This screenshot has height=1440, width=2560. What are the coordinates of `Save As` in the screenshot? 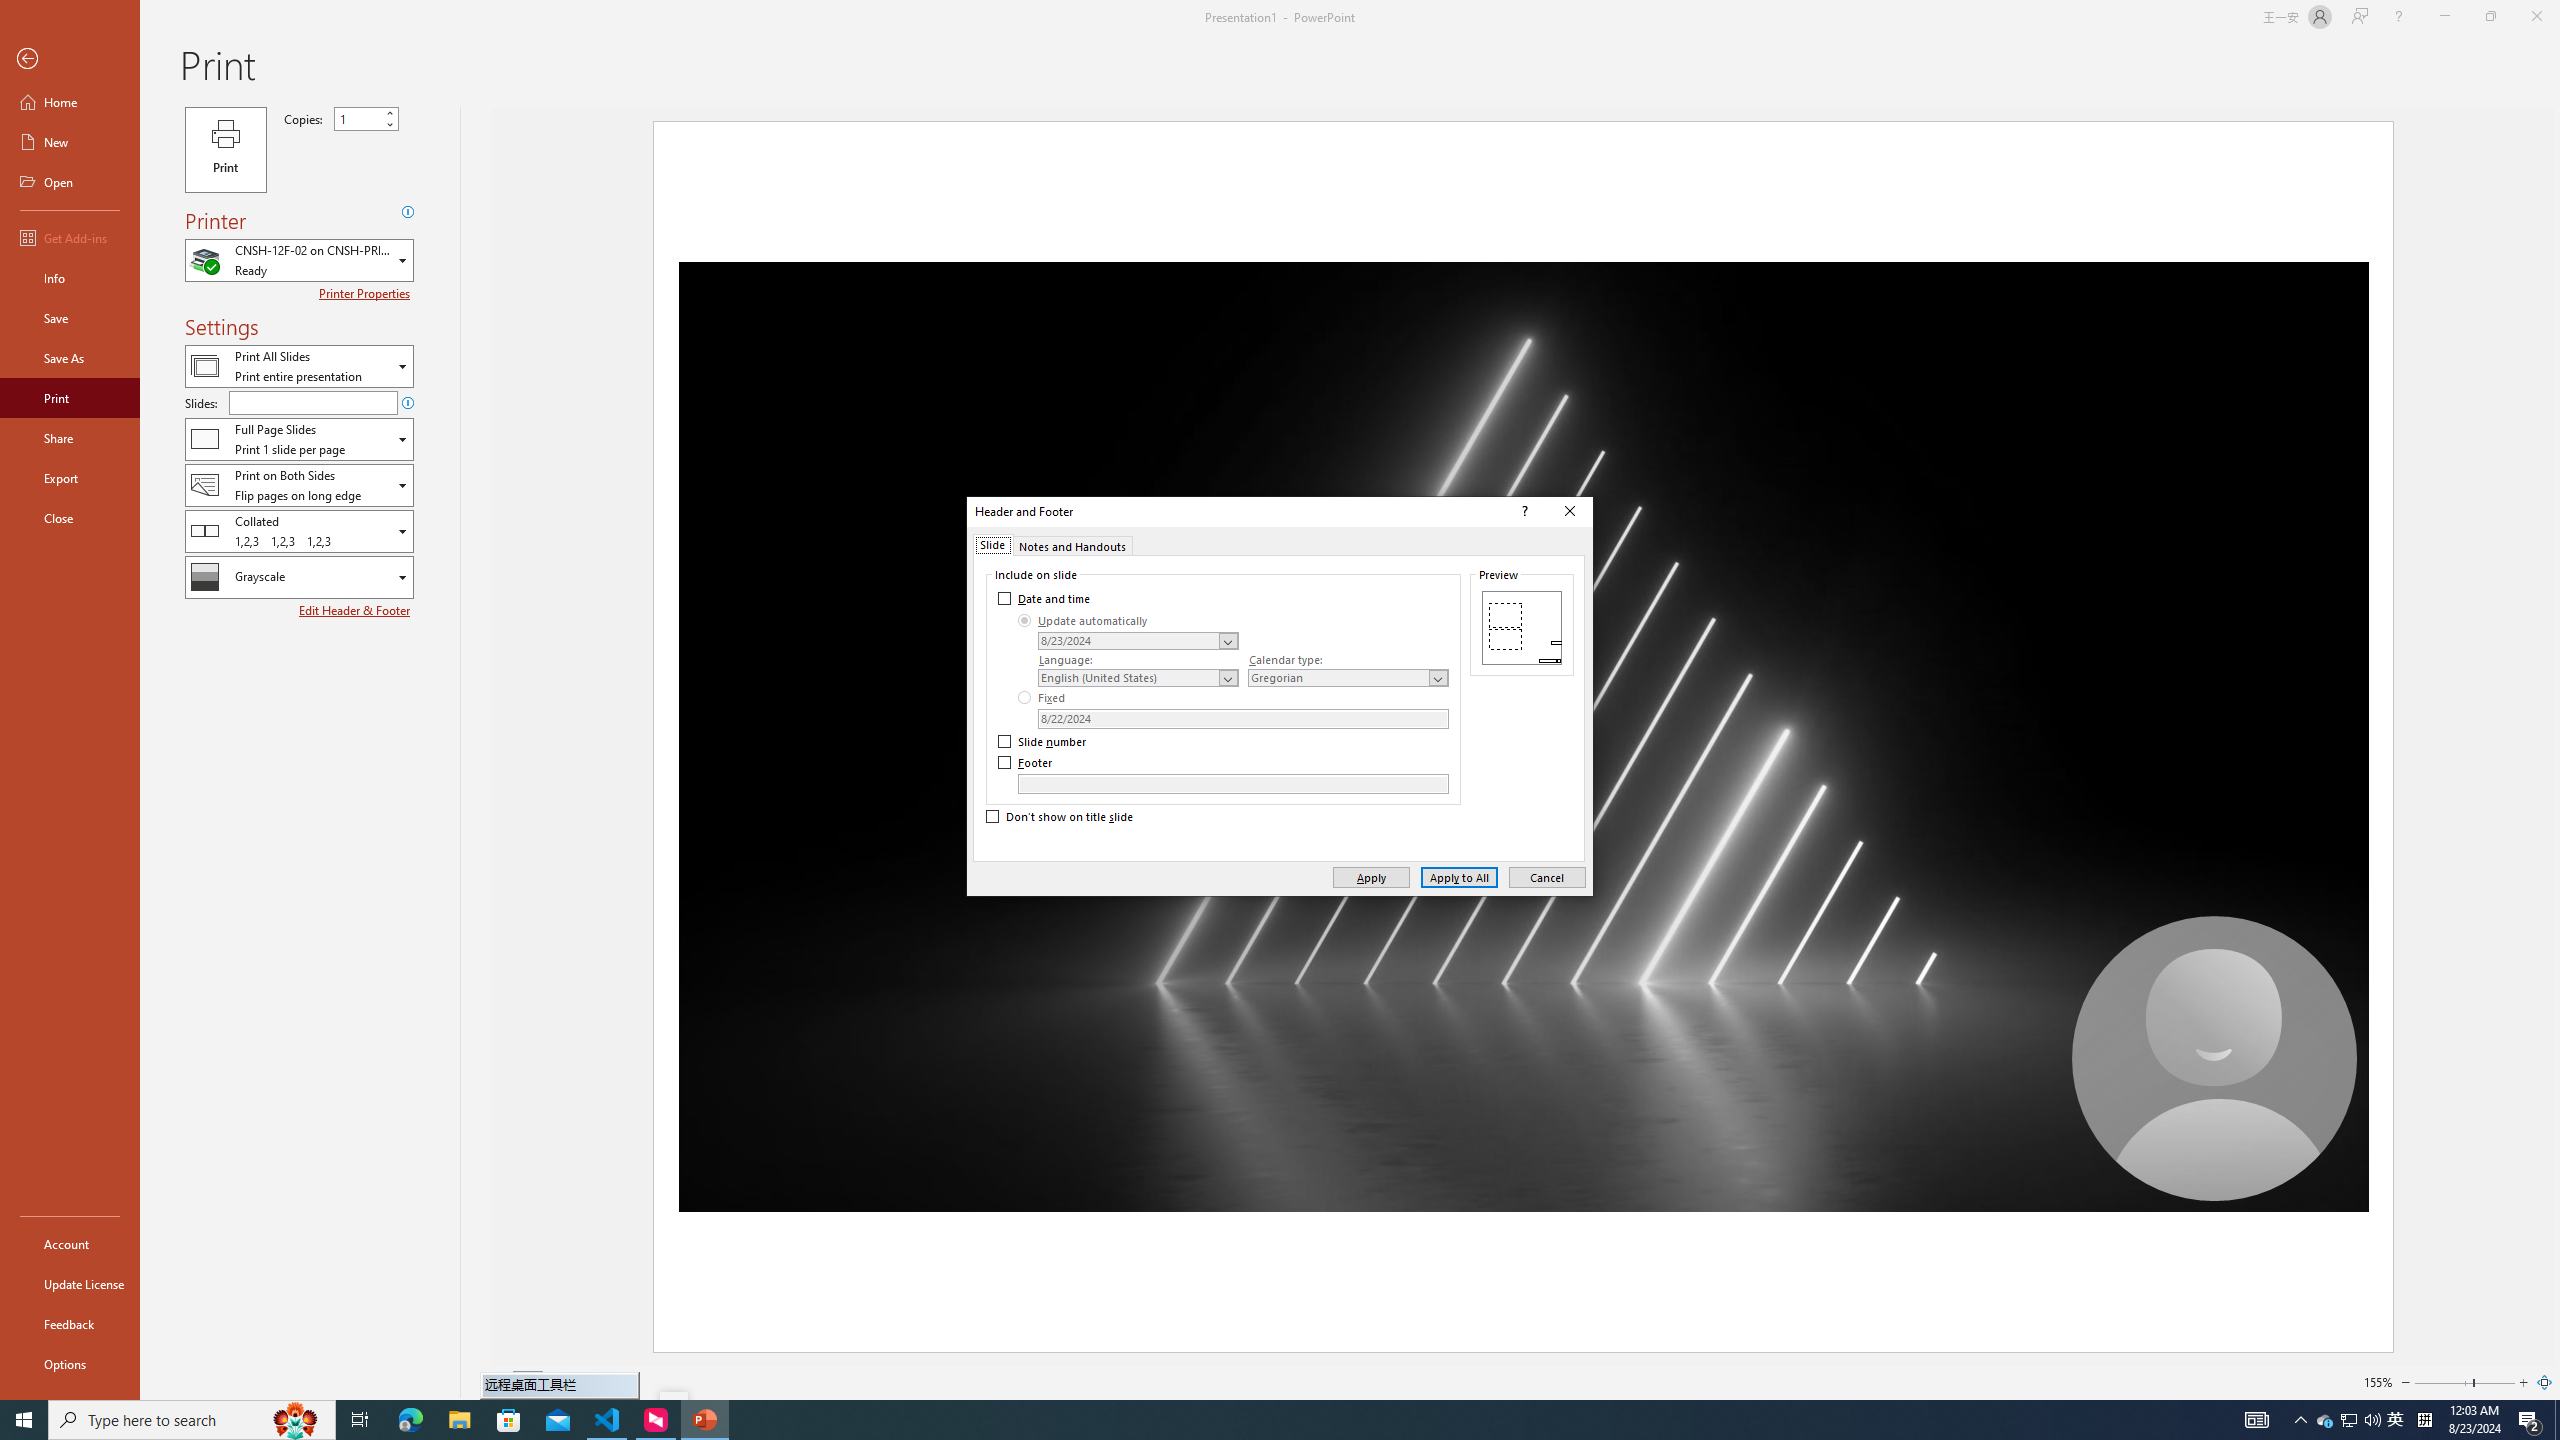 It's located at (70, 358).